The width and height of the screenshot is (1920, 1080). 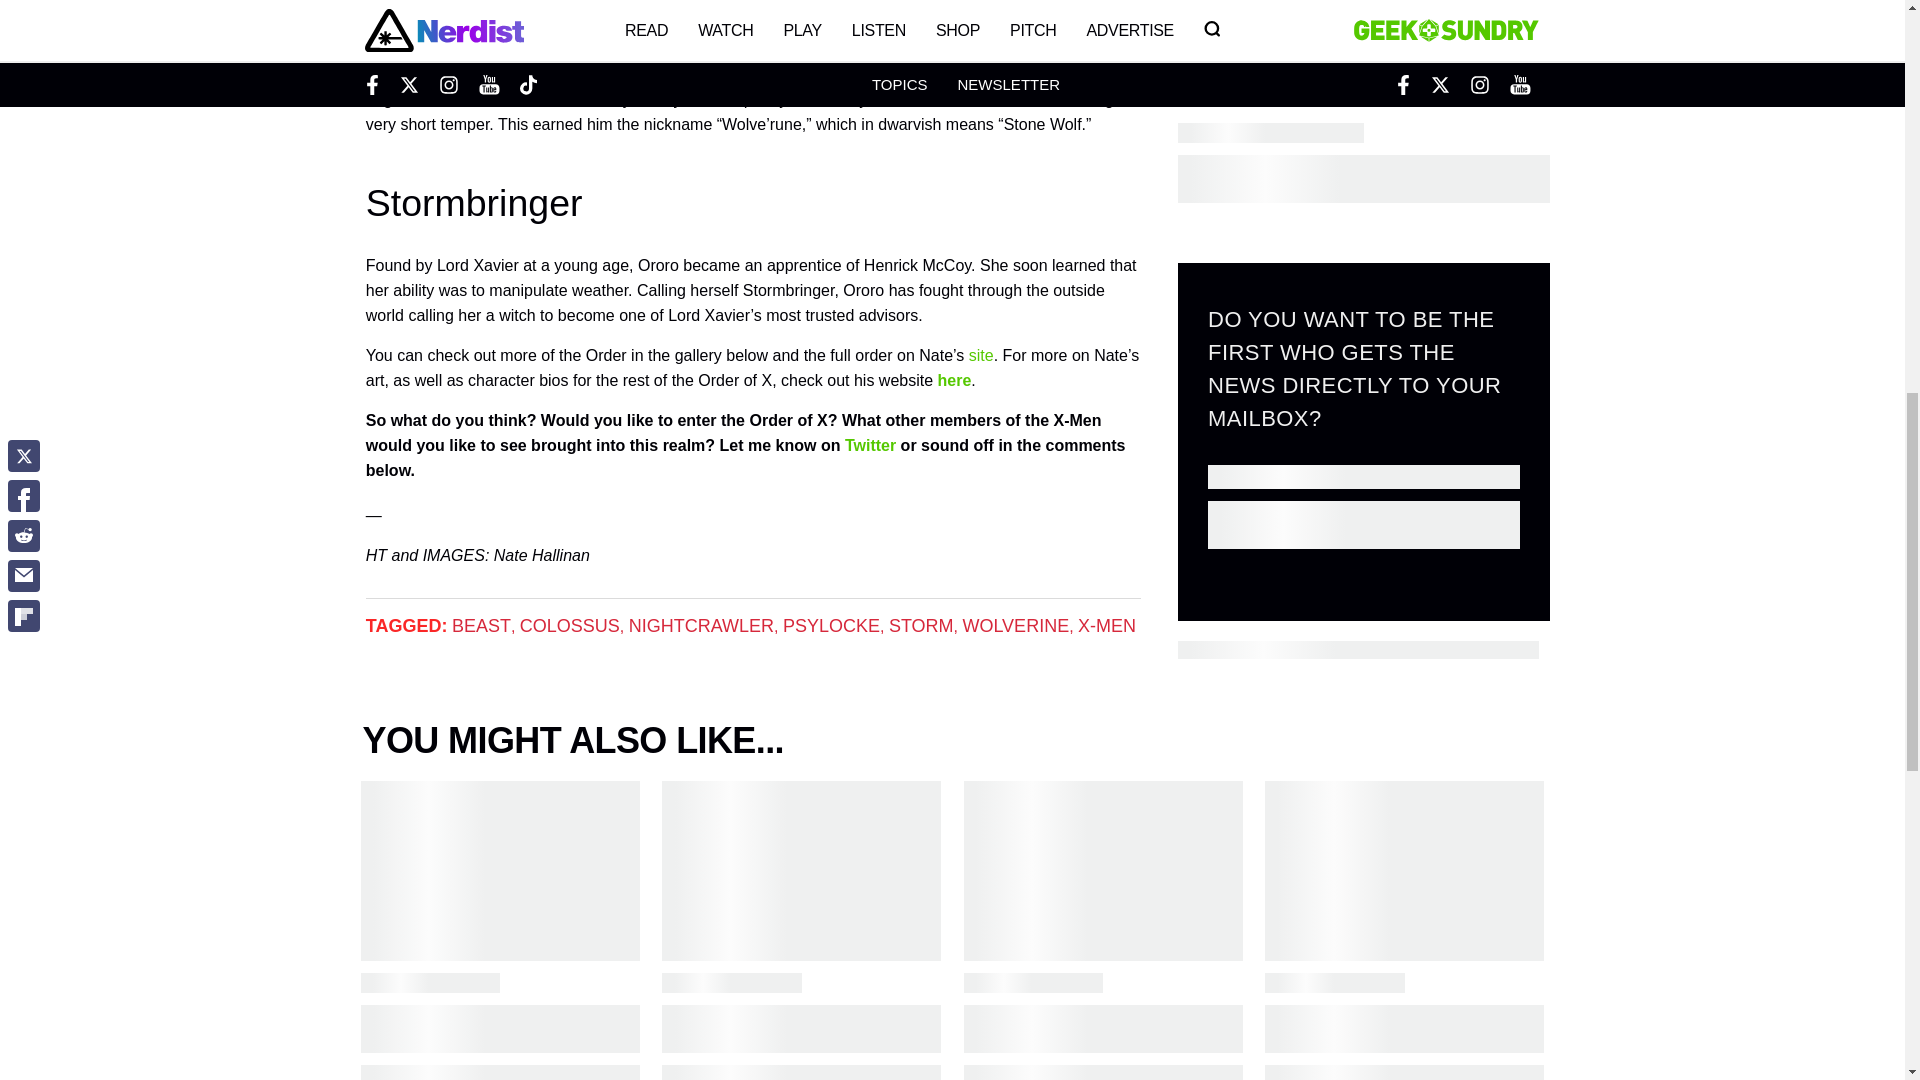 I want to click on STORM, so click(x=921, y=626).